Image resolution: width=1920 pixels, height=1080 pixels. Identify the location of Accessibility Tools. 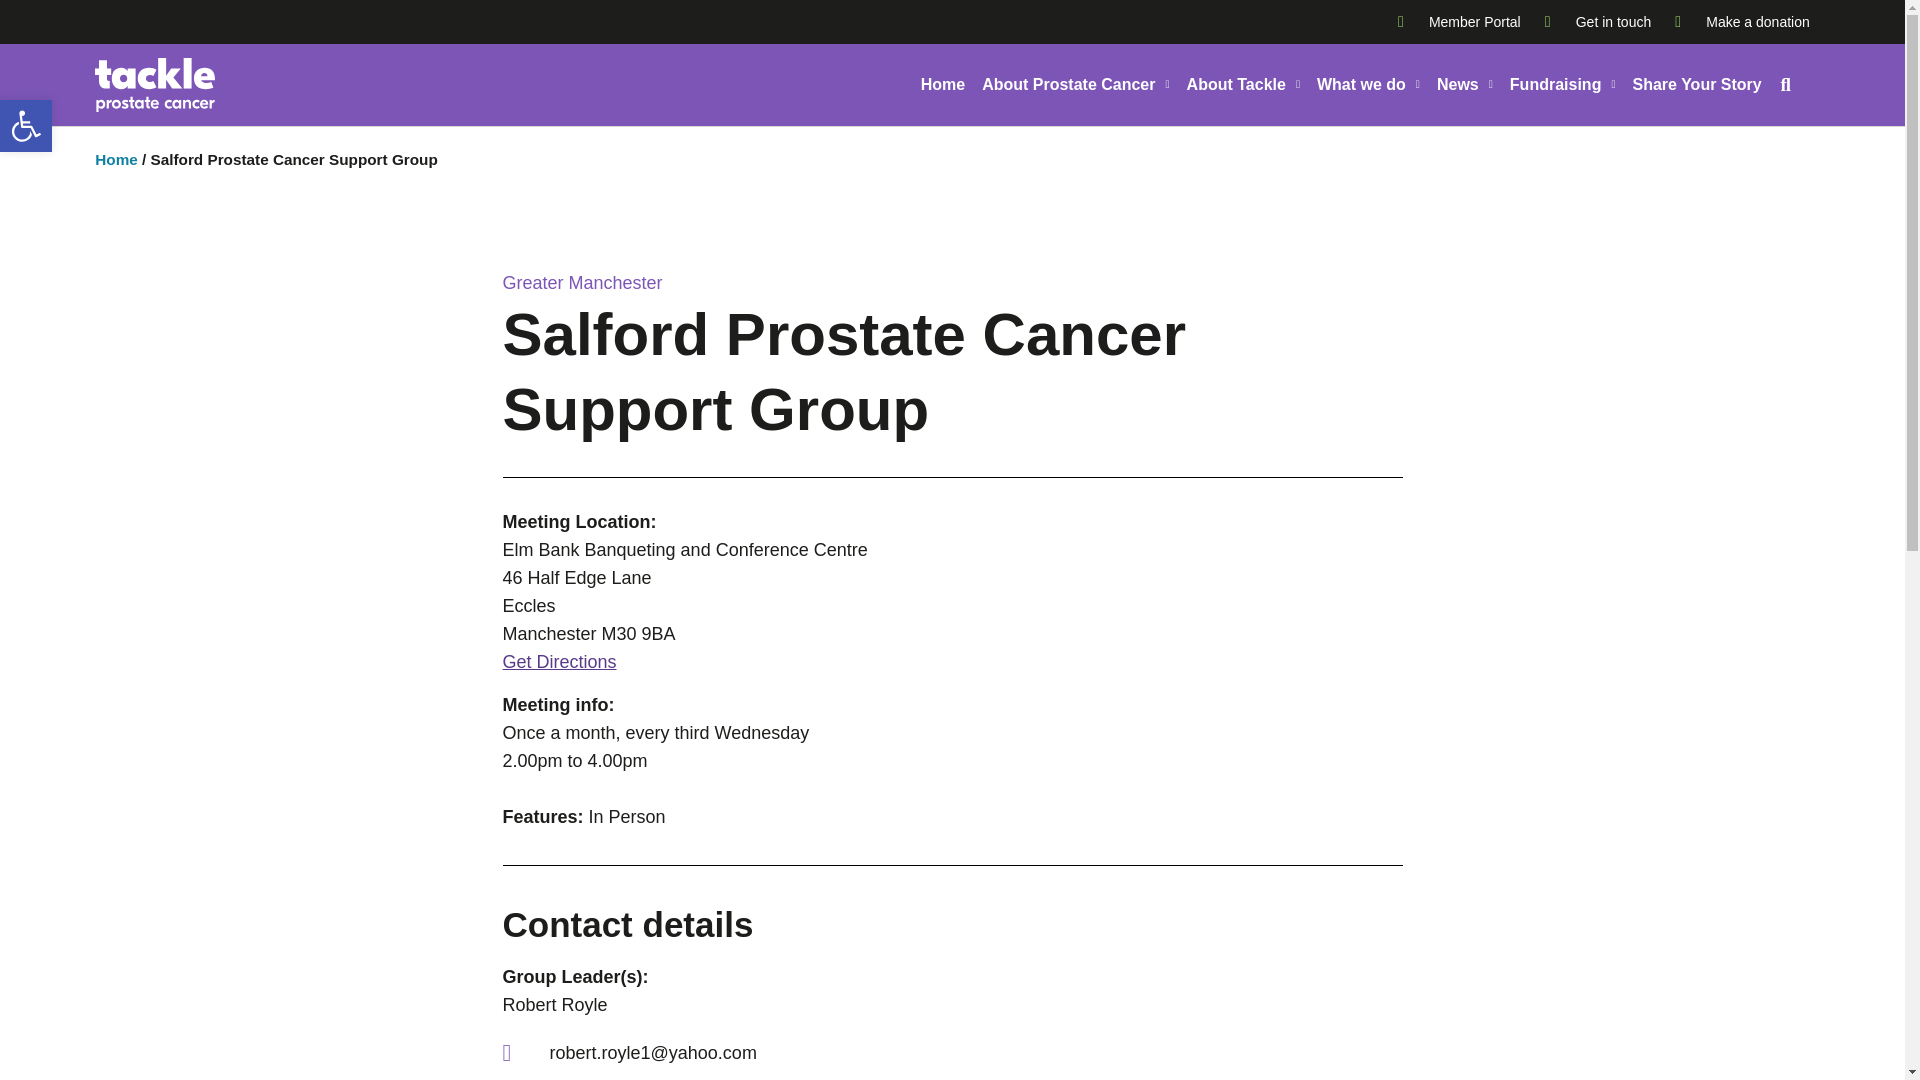
(1368, 85).